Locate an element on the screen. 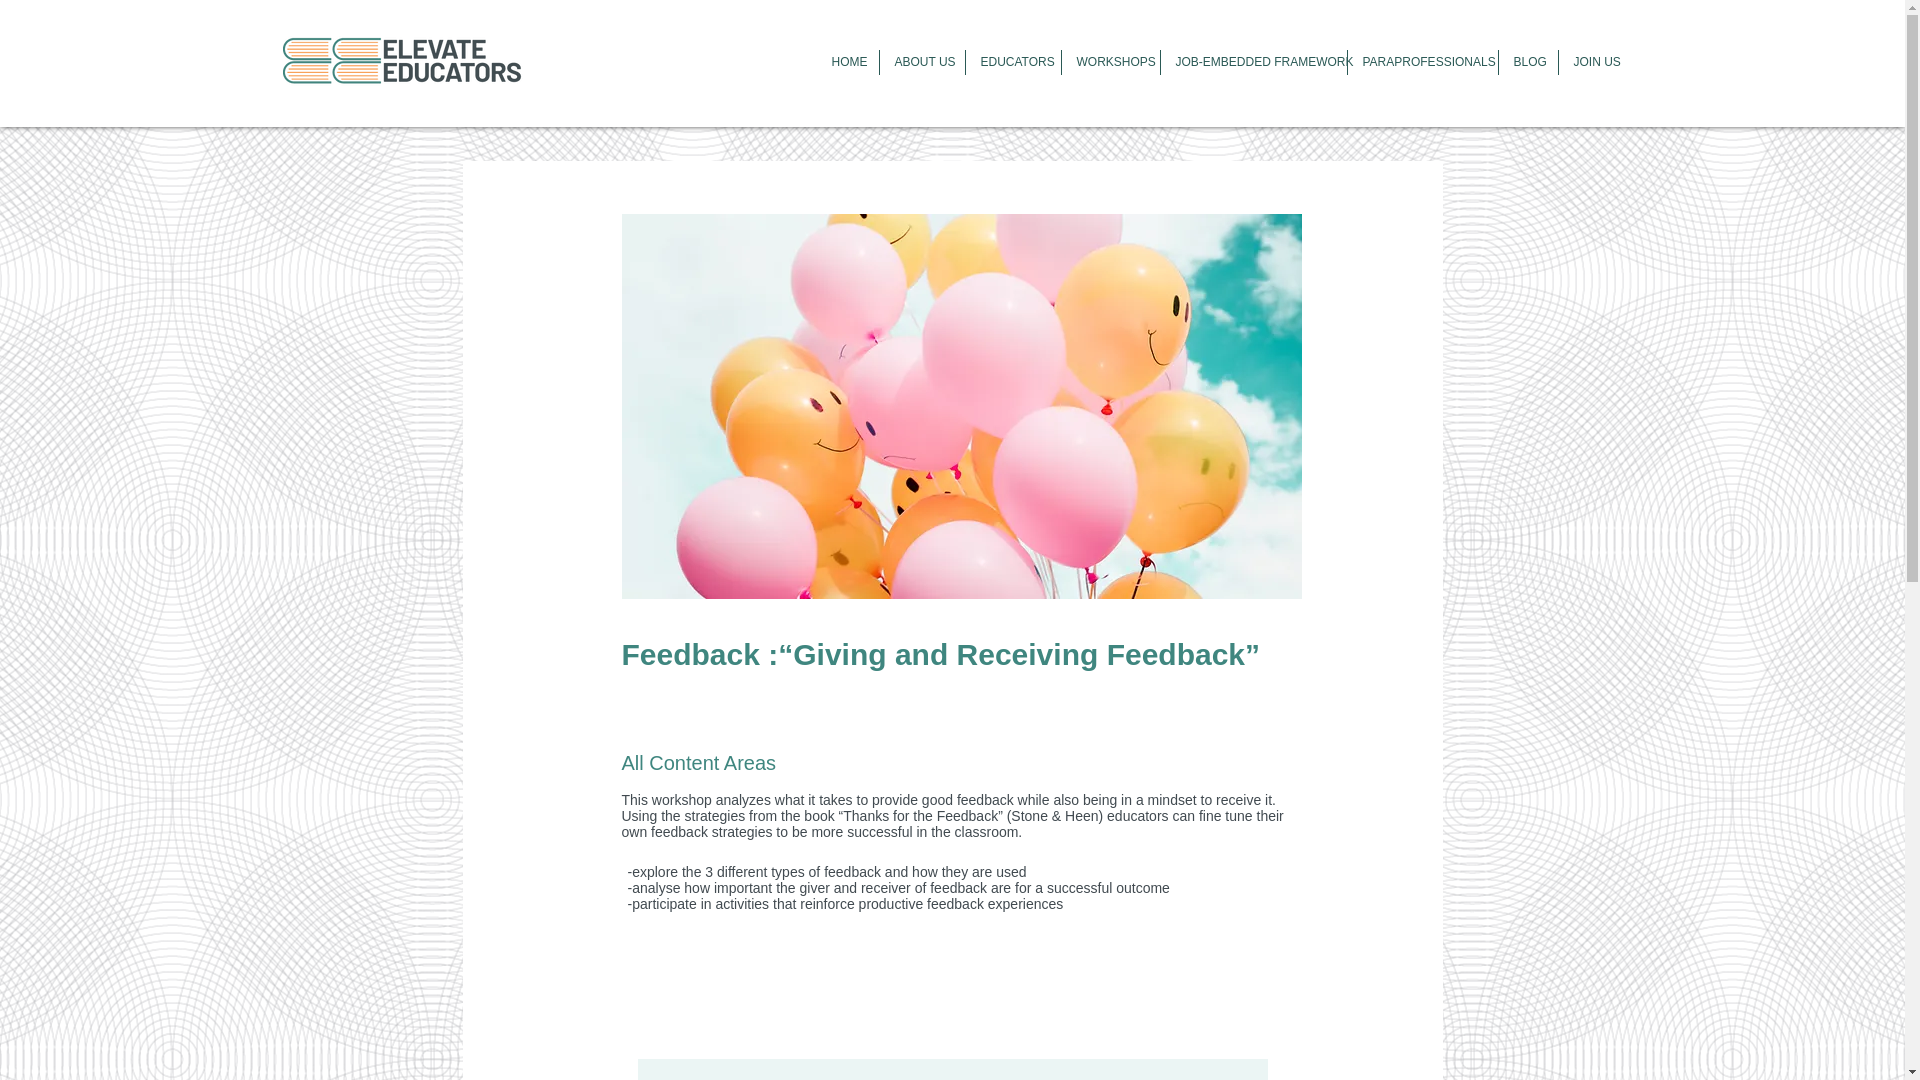 The image size is (1920, 1080). elevae educators logo is located at coordinates (404, 62).